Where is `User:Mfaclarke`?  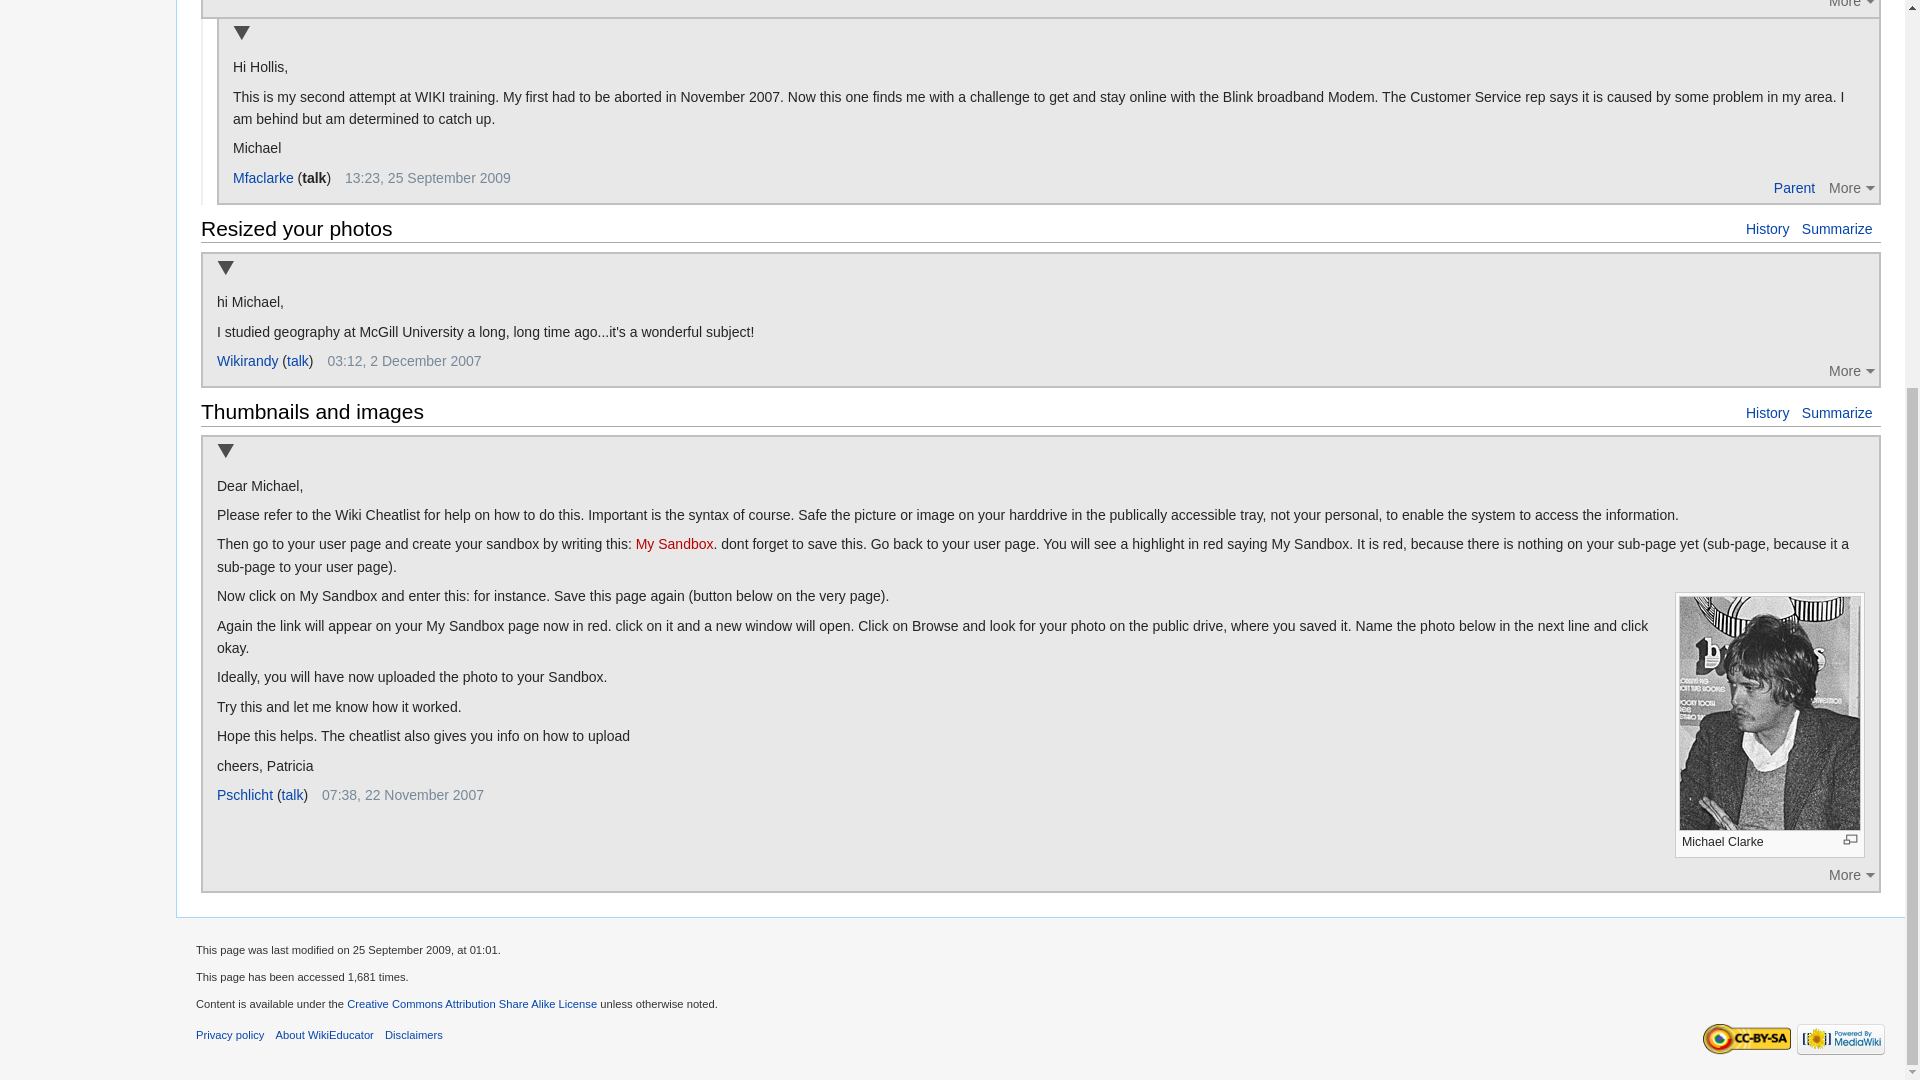 User:Mfaclarke is located at coordinates (262, 177).